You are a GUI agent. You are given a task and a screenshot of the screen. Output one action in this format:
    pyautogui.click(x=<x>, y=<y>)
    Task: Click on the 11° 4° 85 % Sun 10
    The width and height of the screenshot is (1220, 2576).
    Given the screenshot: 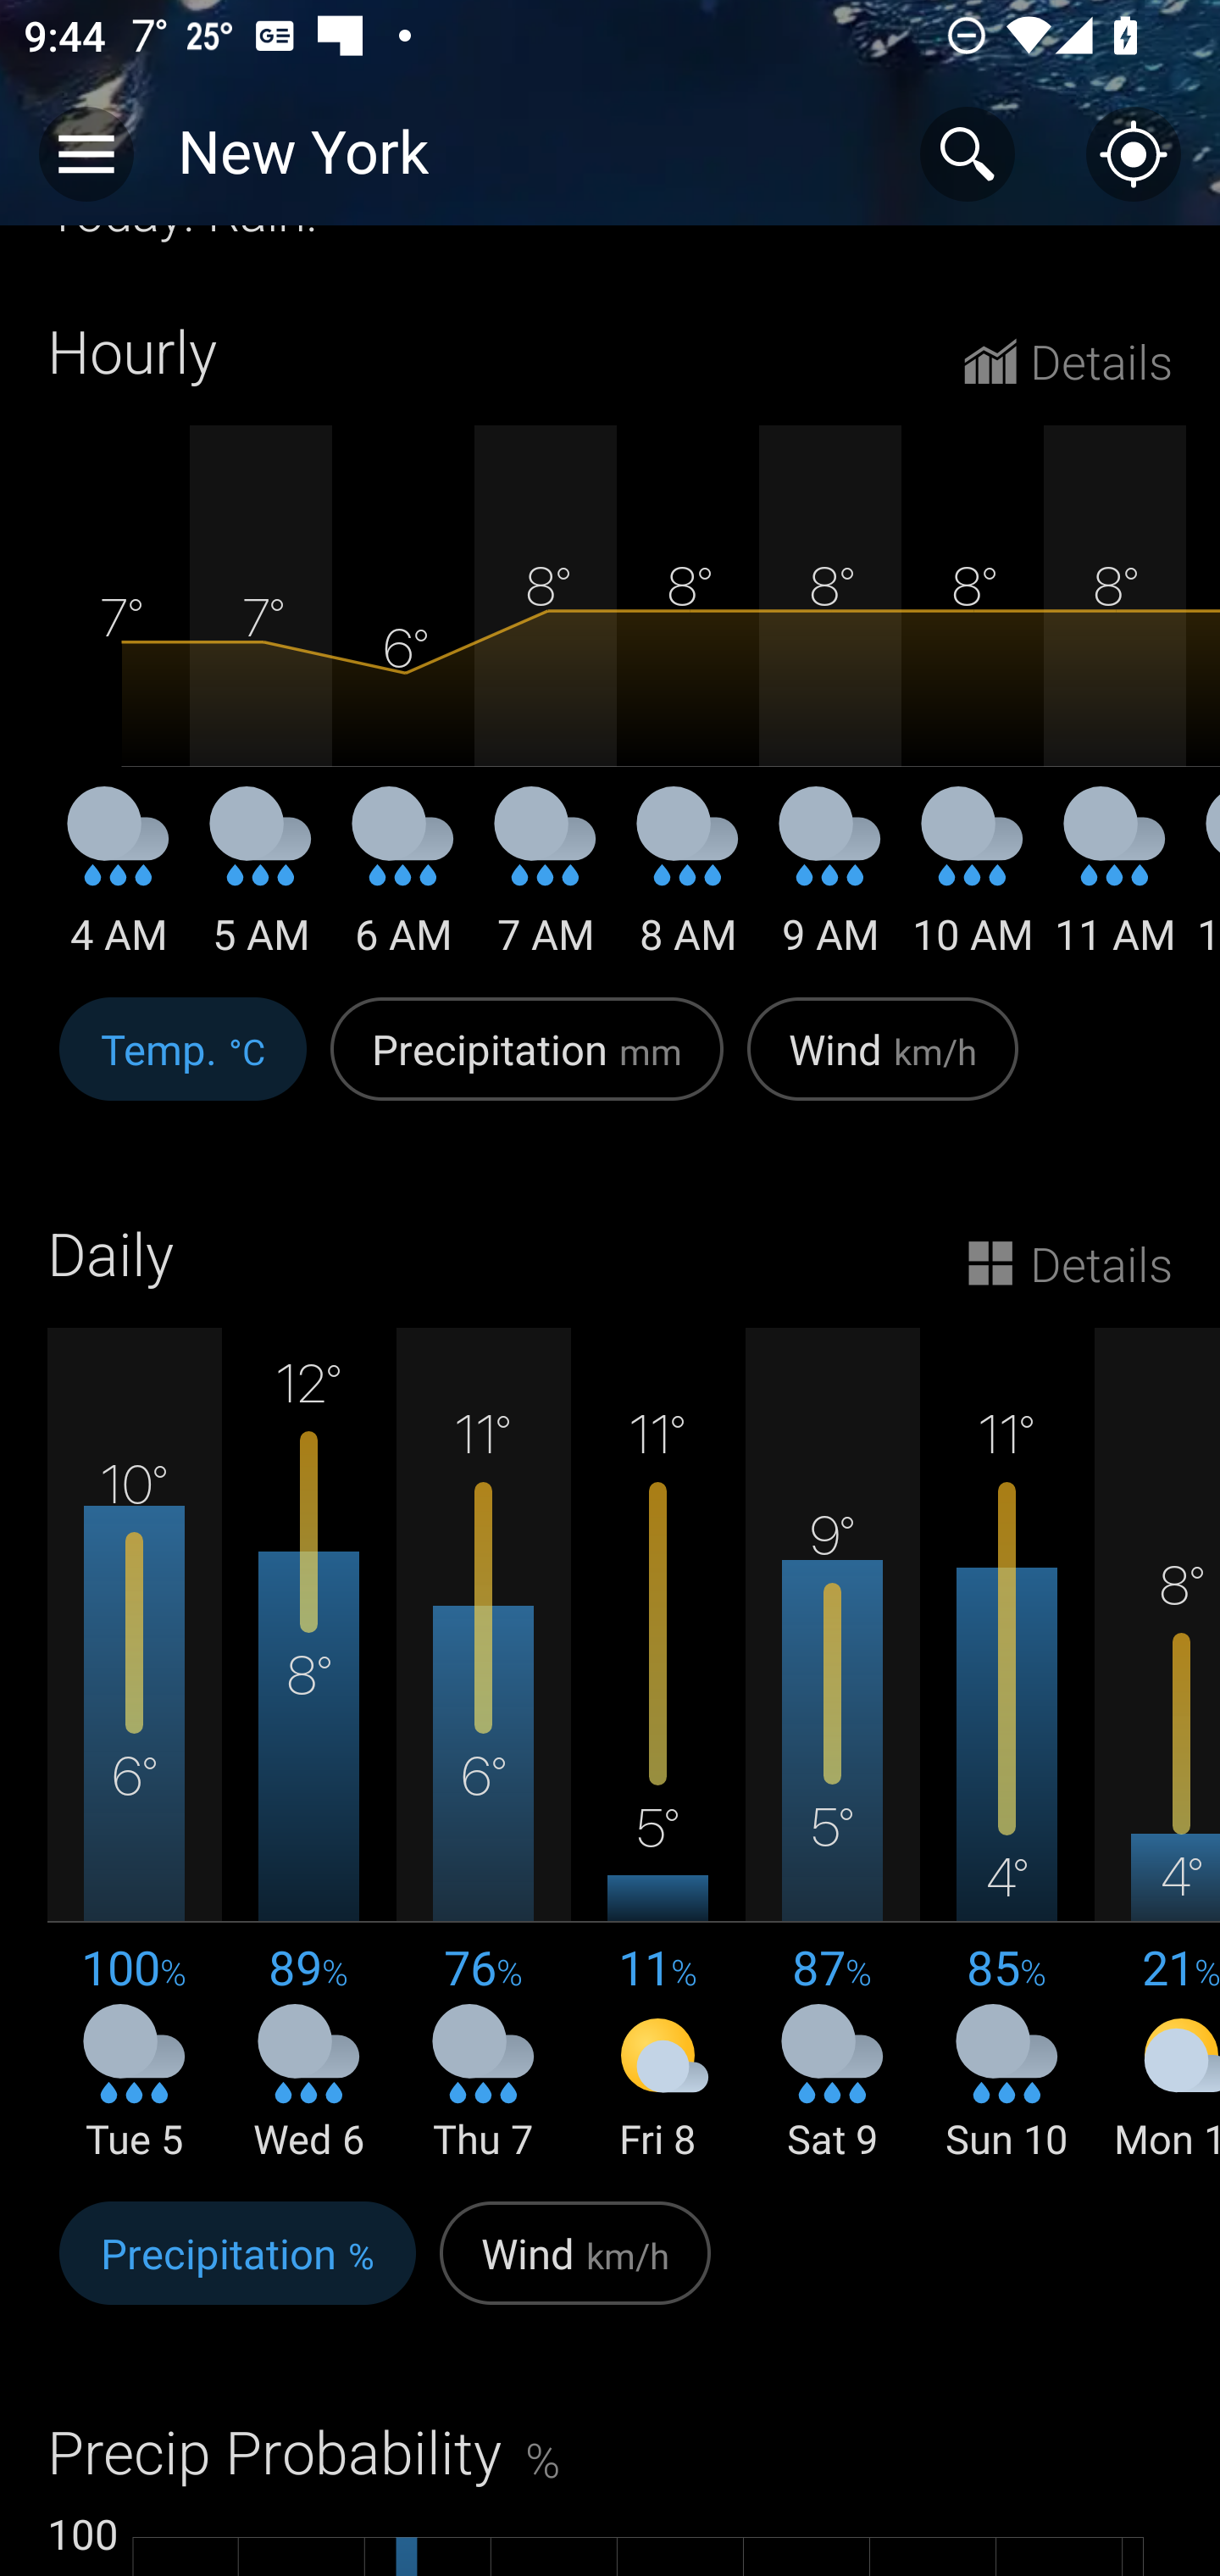 What is the action you would take?
    pyautogui.click(x=1006, y=1746)
    